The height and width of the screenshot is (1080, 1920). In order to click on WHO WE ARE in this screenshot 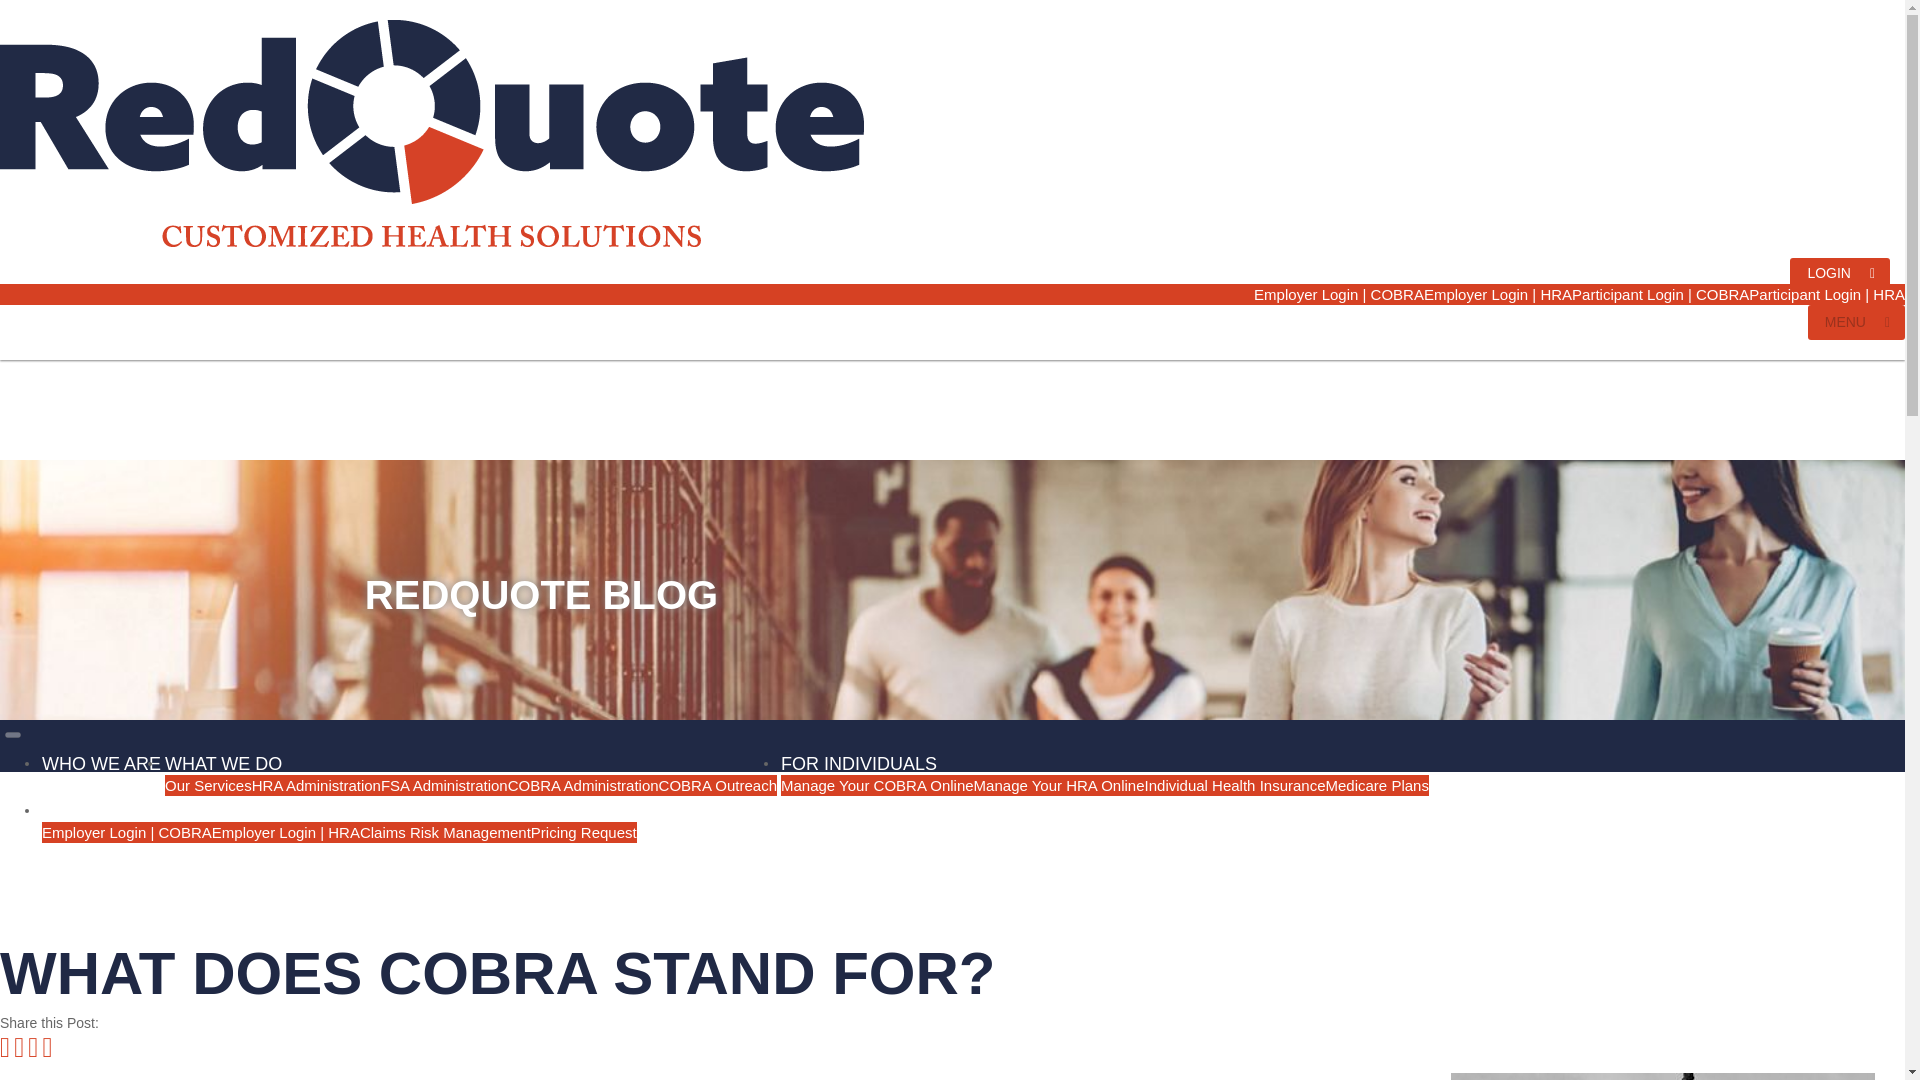, I will do `click(102, 756)`.